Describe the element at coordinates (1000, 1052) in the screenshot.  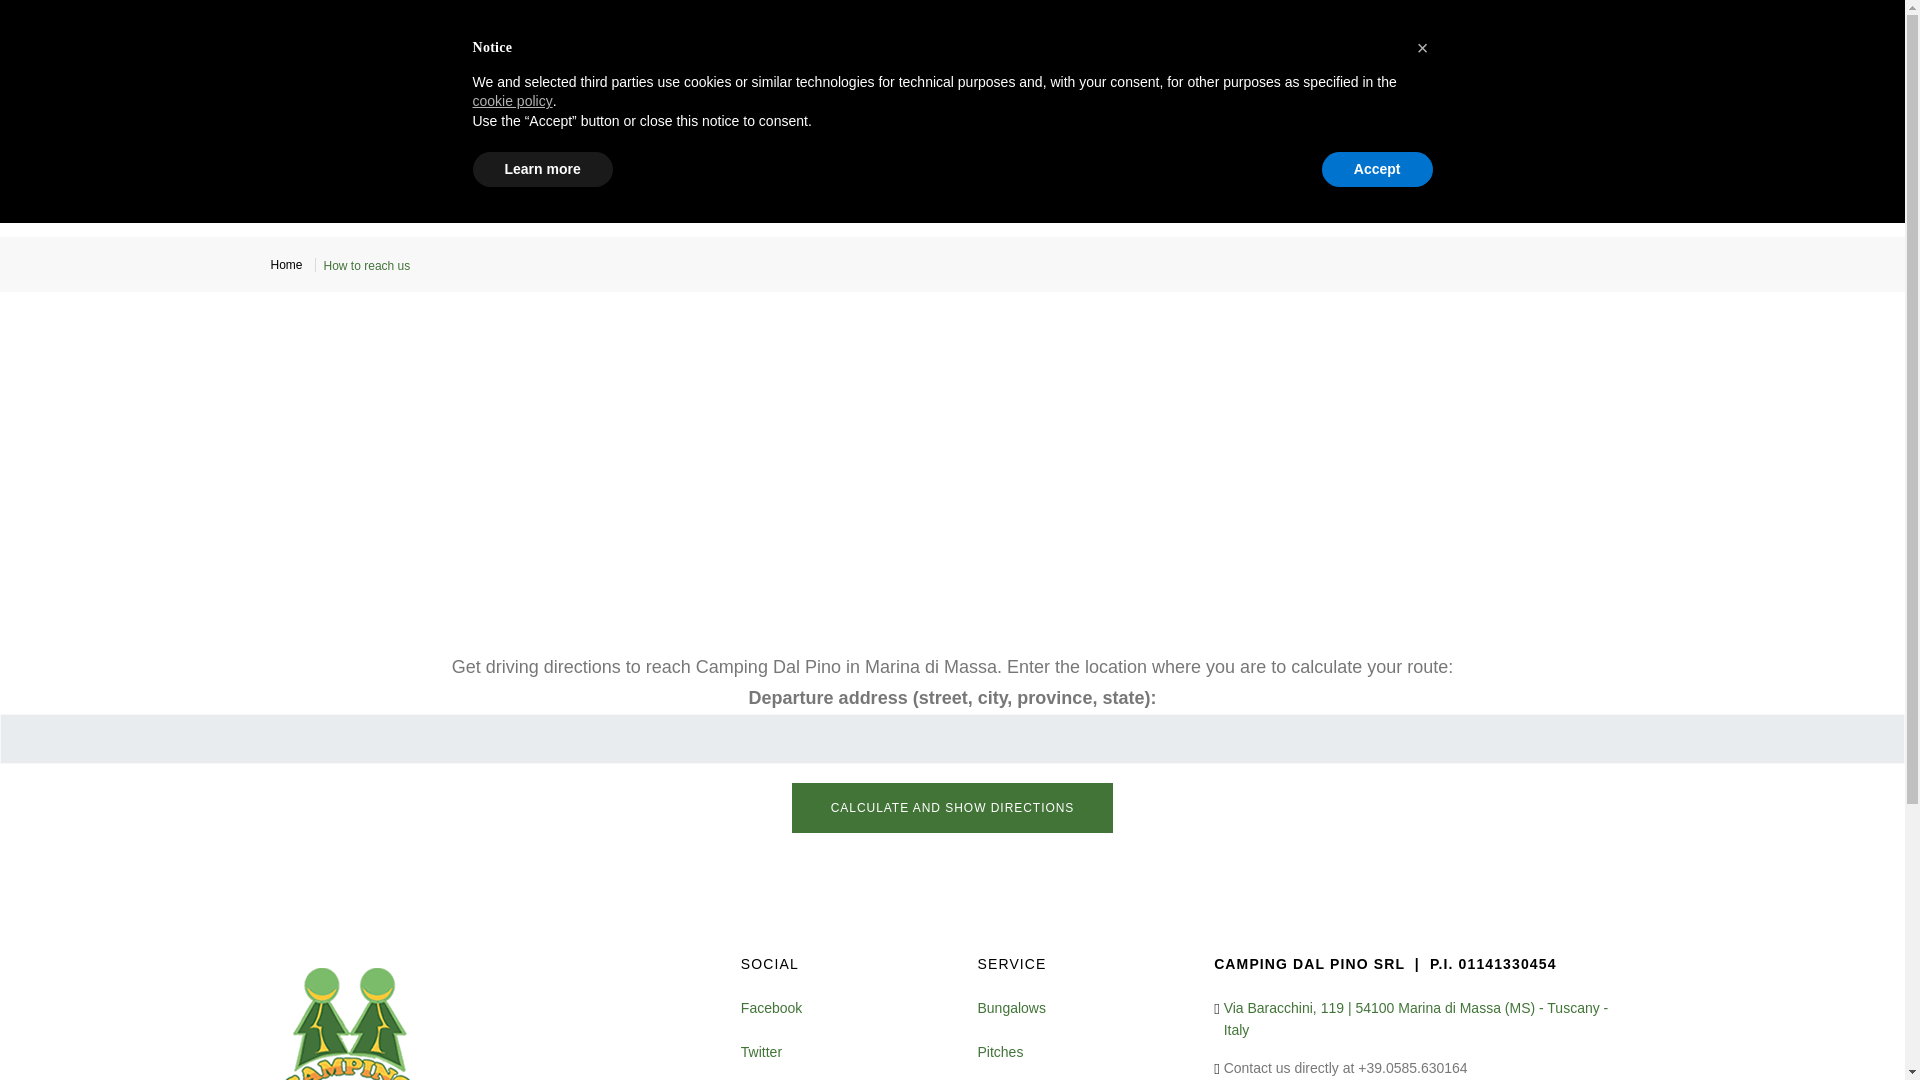
I see `Pitches` at that location.